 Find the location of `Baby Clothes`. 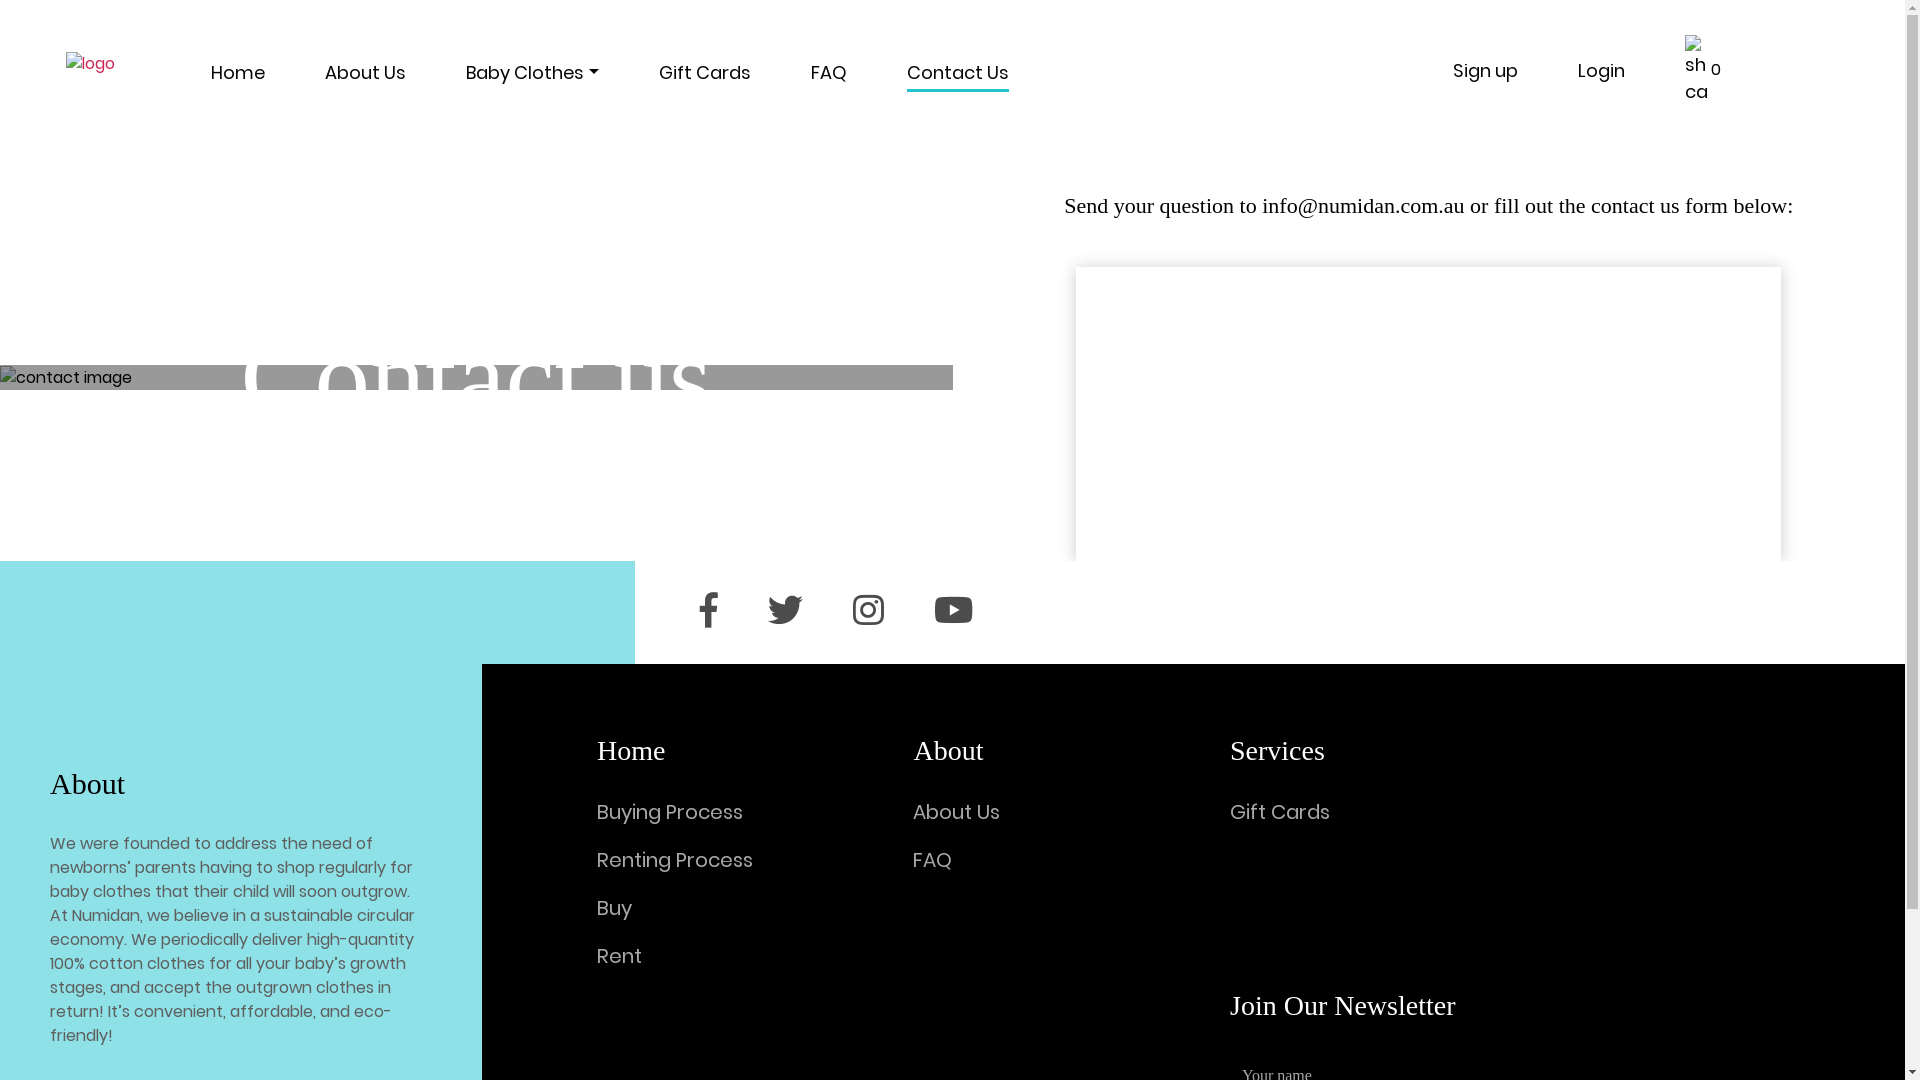

Baby Clothes is located at coordinates (532, 78).